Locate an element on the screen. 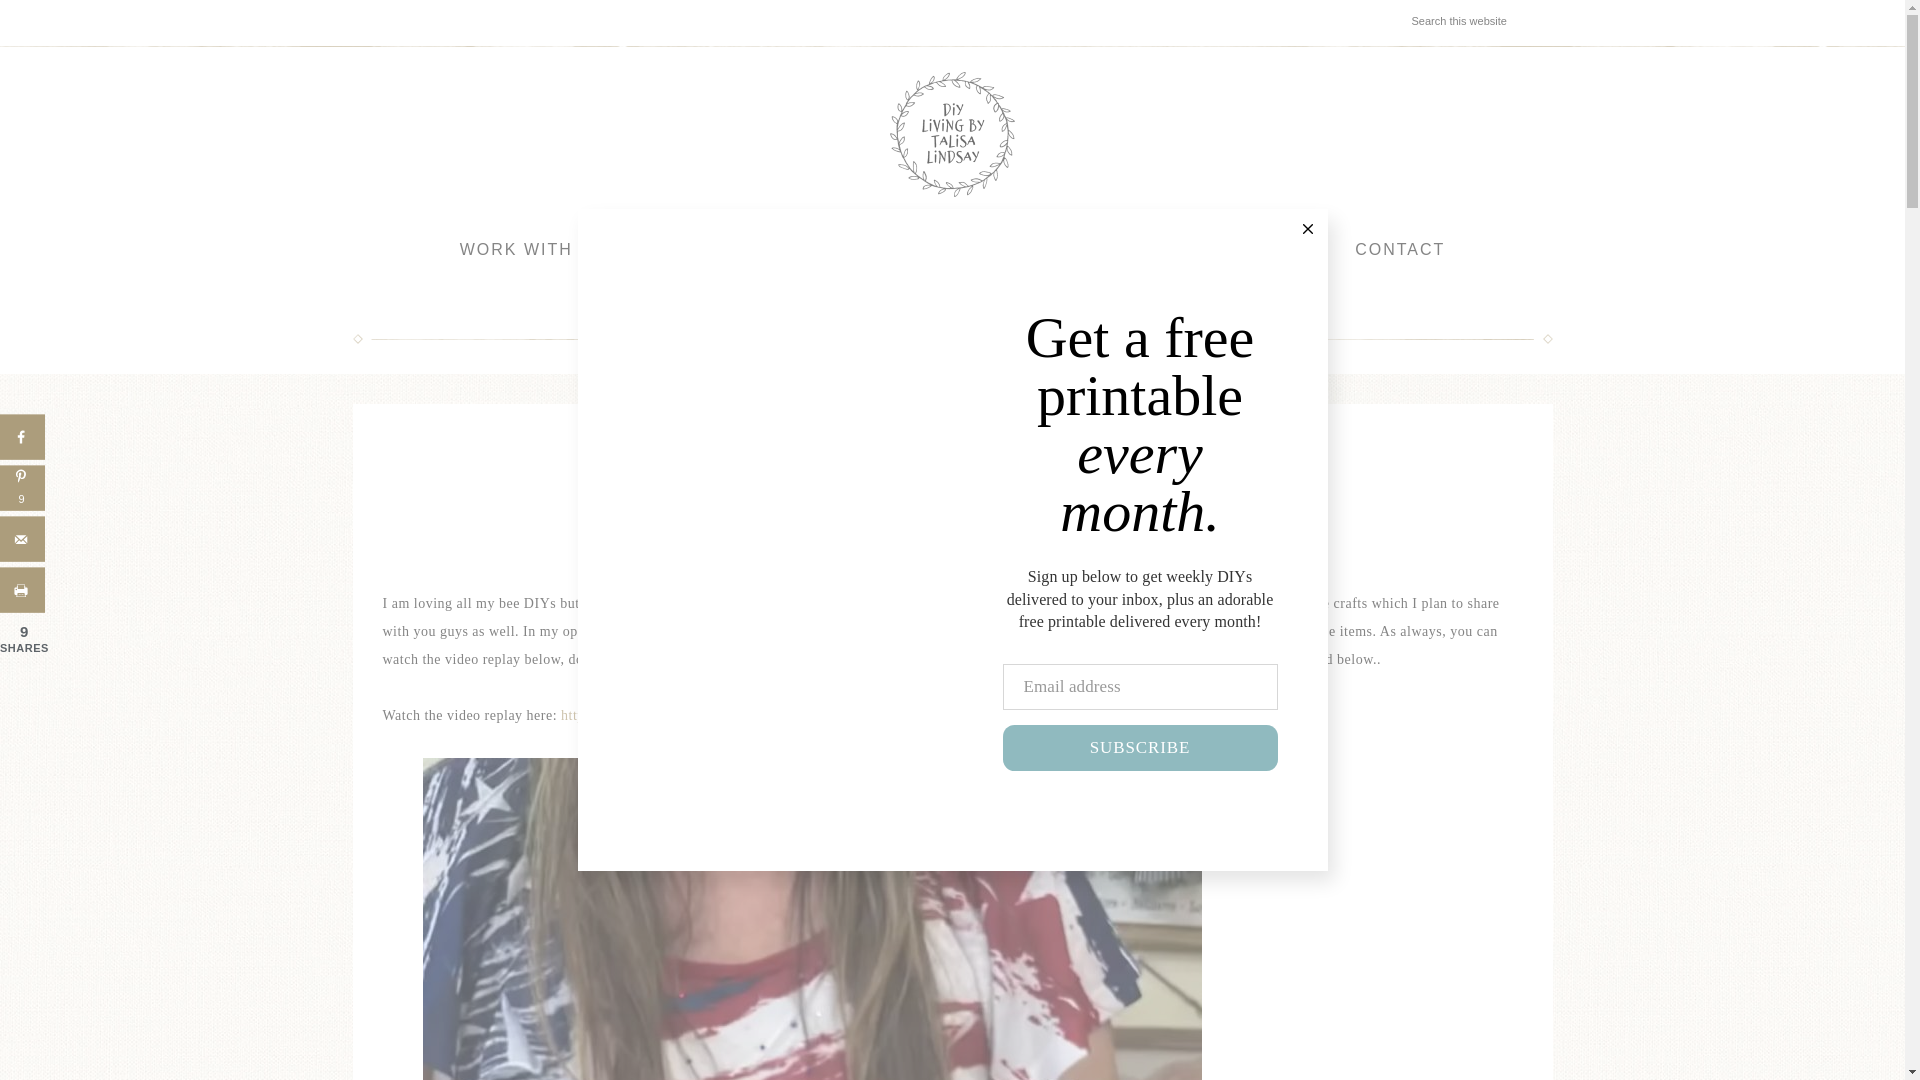 Image resolution: width=1920 pixels, height=1080 pixels. Share on Facebook is located at coordinates (22, 437).